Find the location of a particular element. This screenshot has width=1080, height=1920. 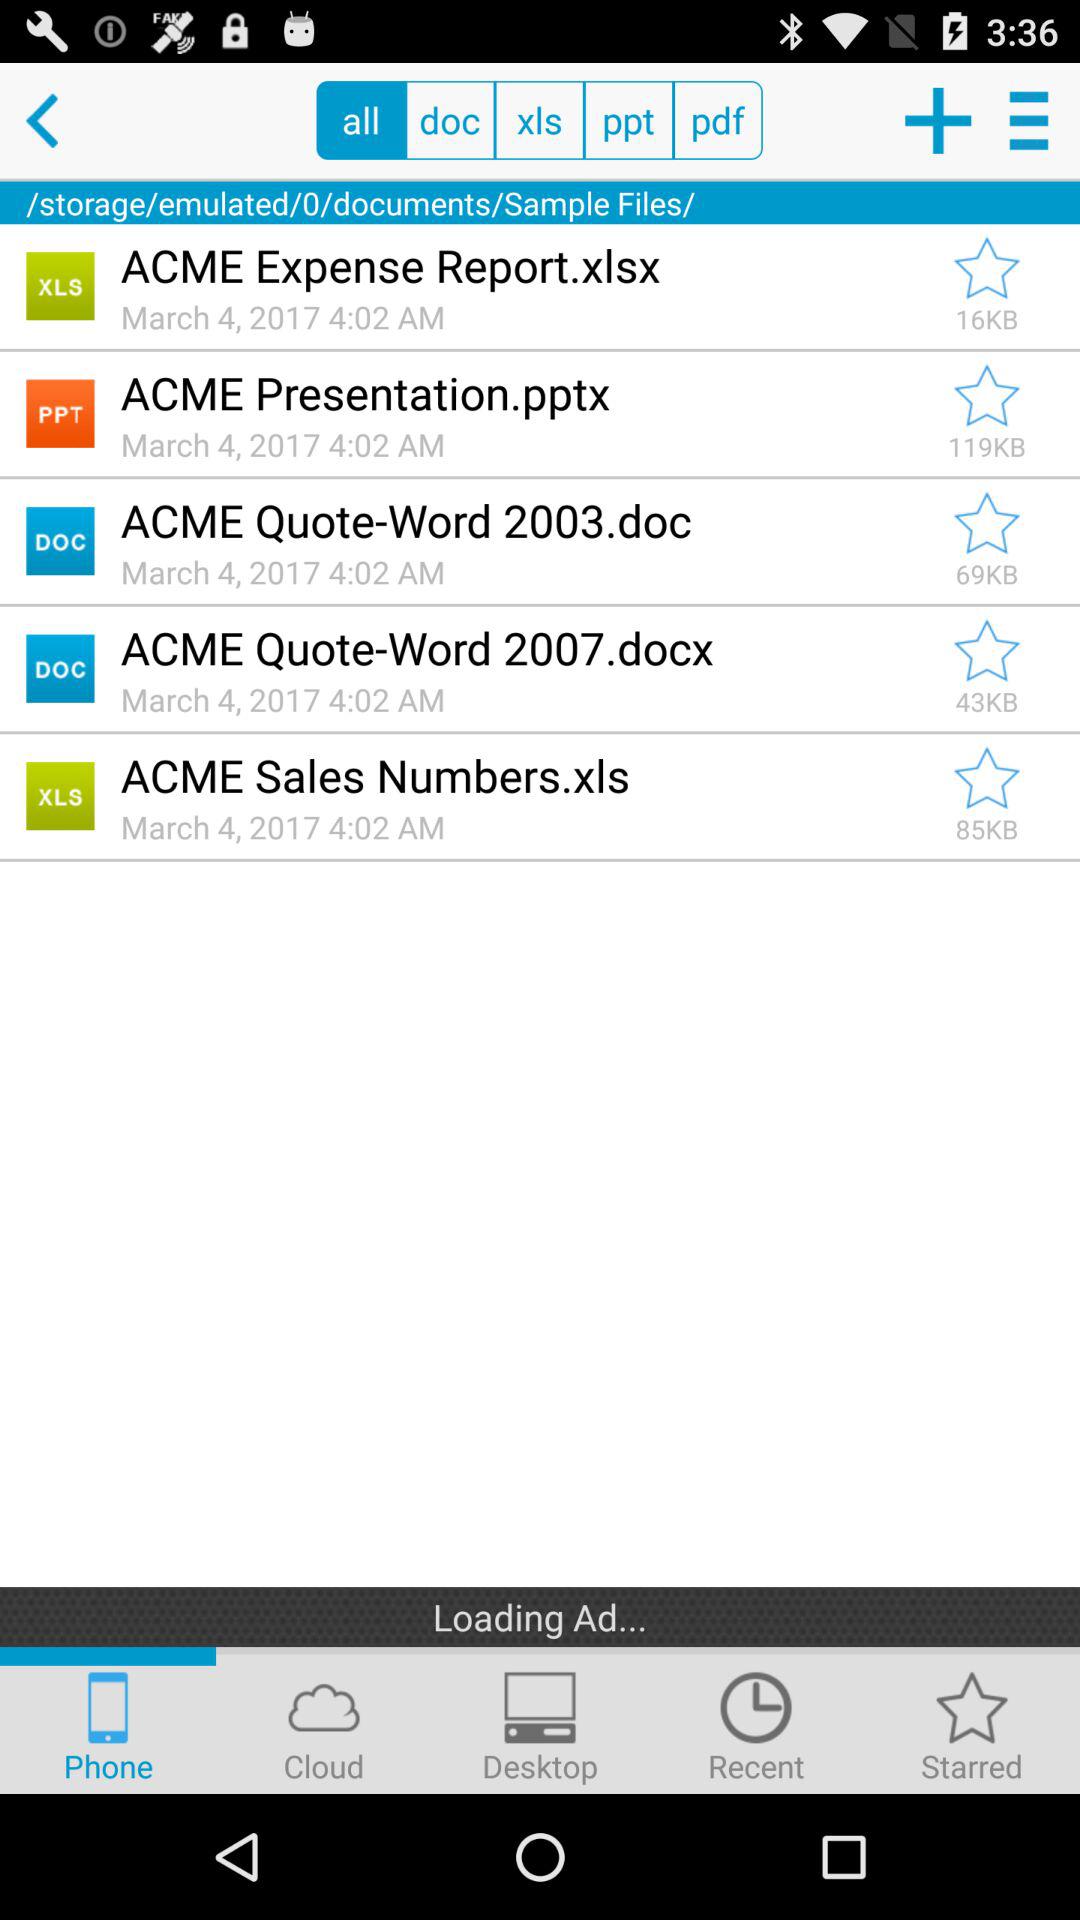

add a new file is located at coordinates (936, 120).